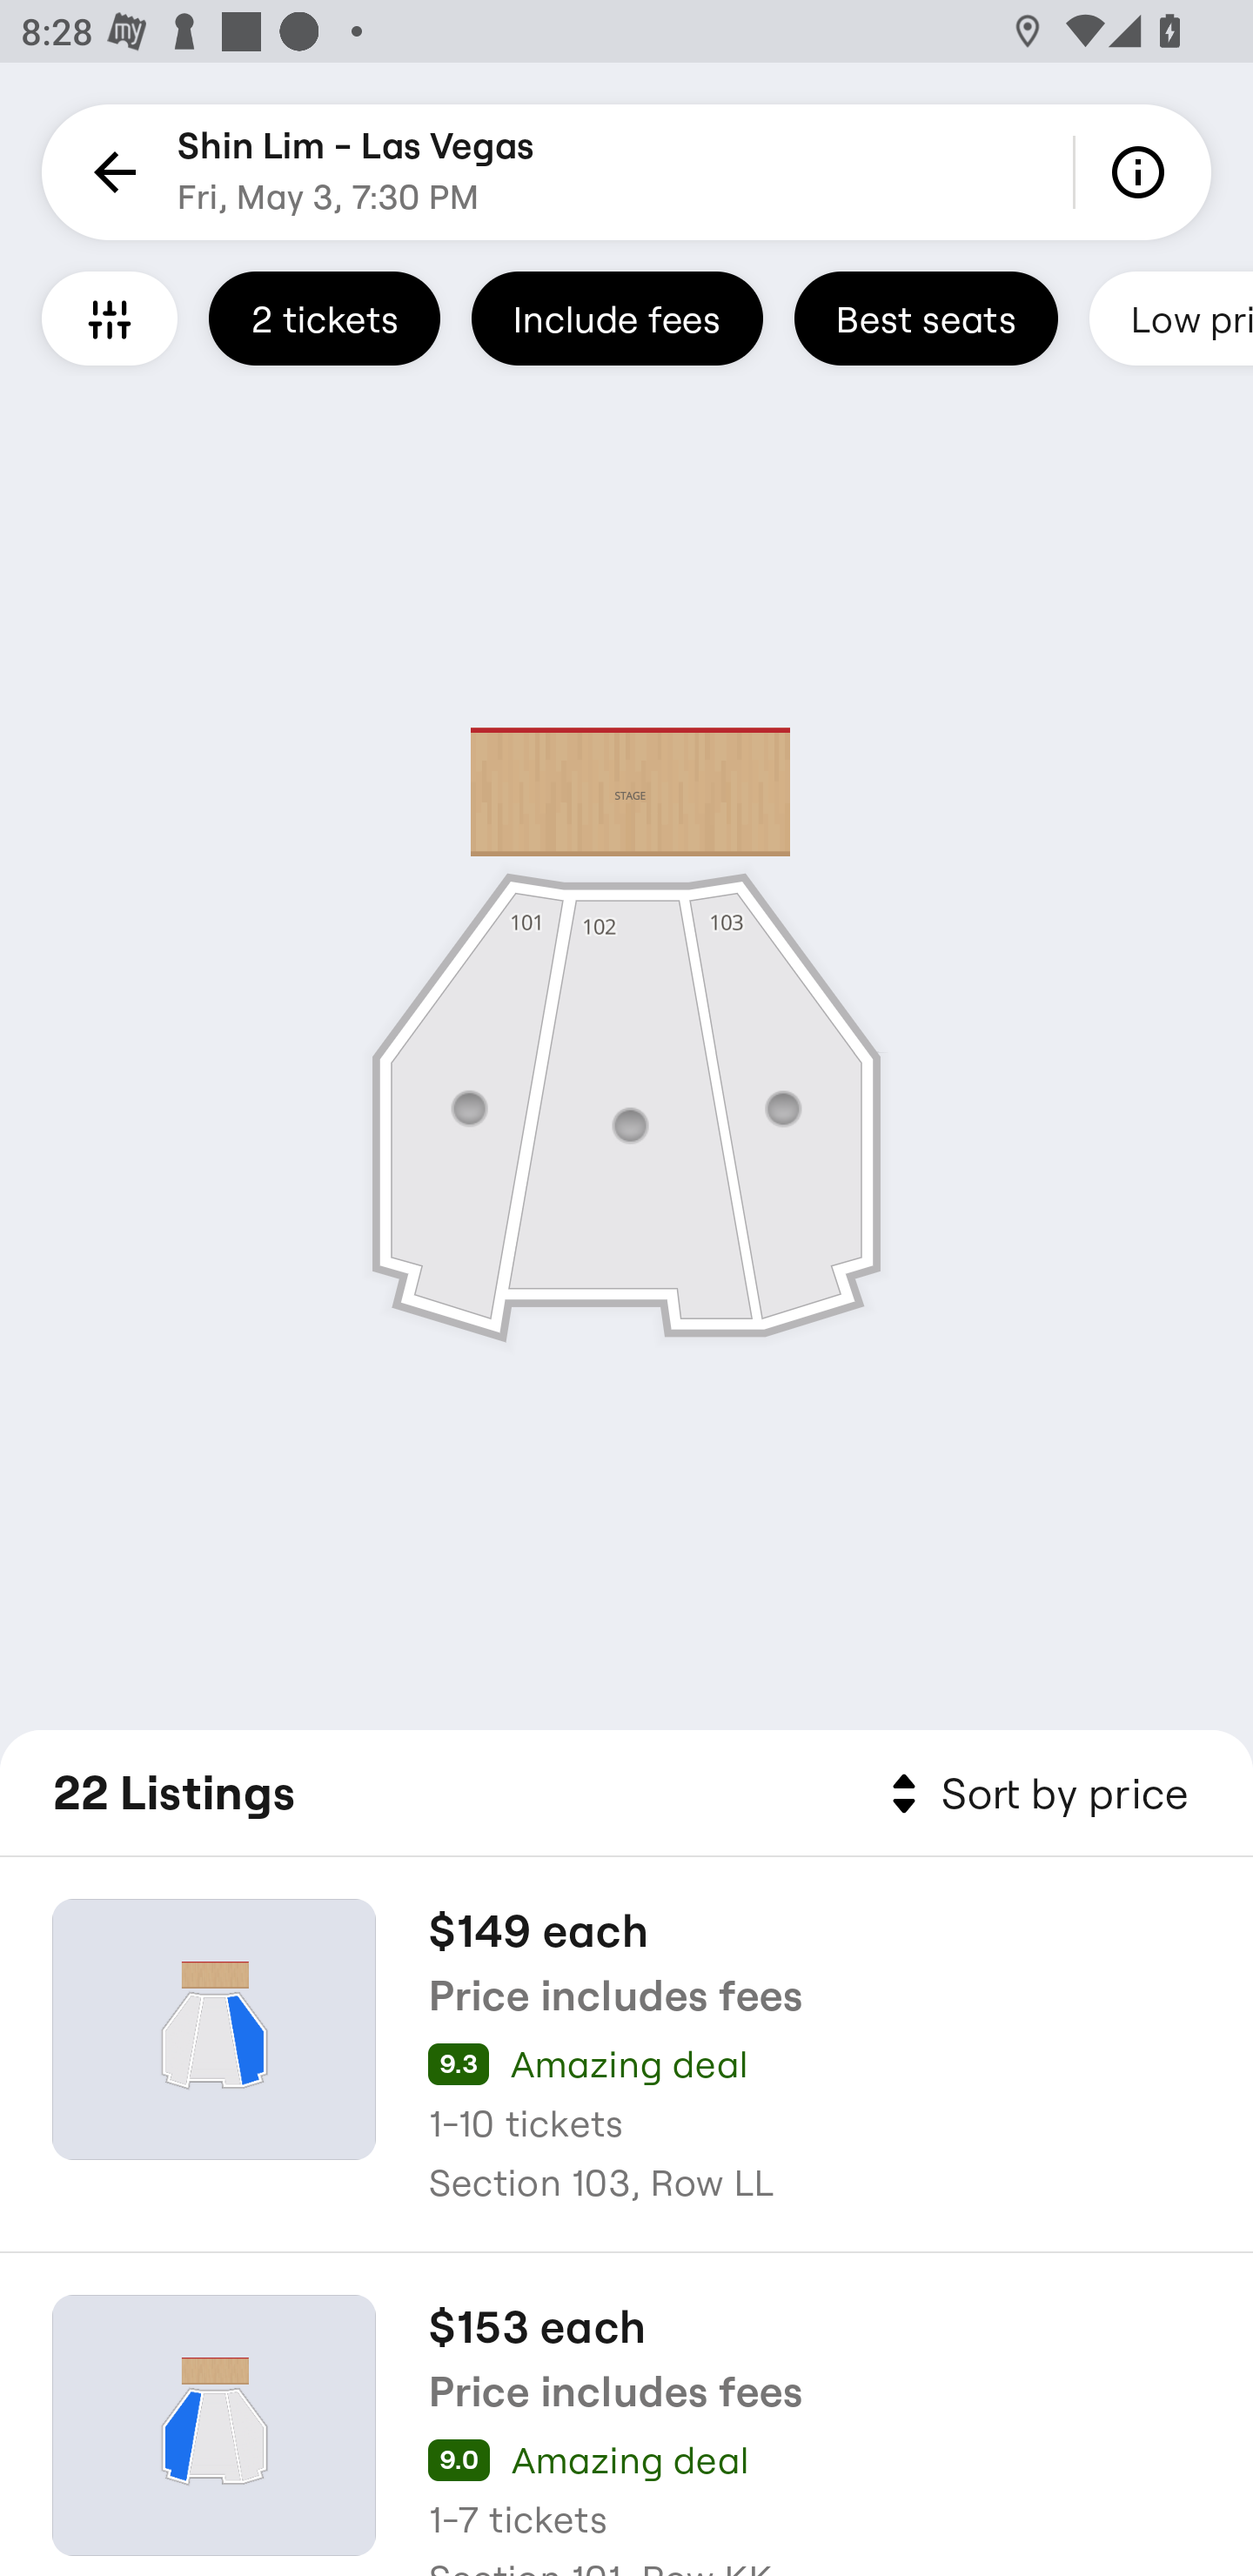  Describe the element at coordinates (1143, 172) in the screenshot. I see `Info` at that location.